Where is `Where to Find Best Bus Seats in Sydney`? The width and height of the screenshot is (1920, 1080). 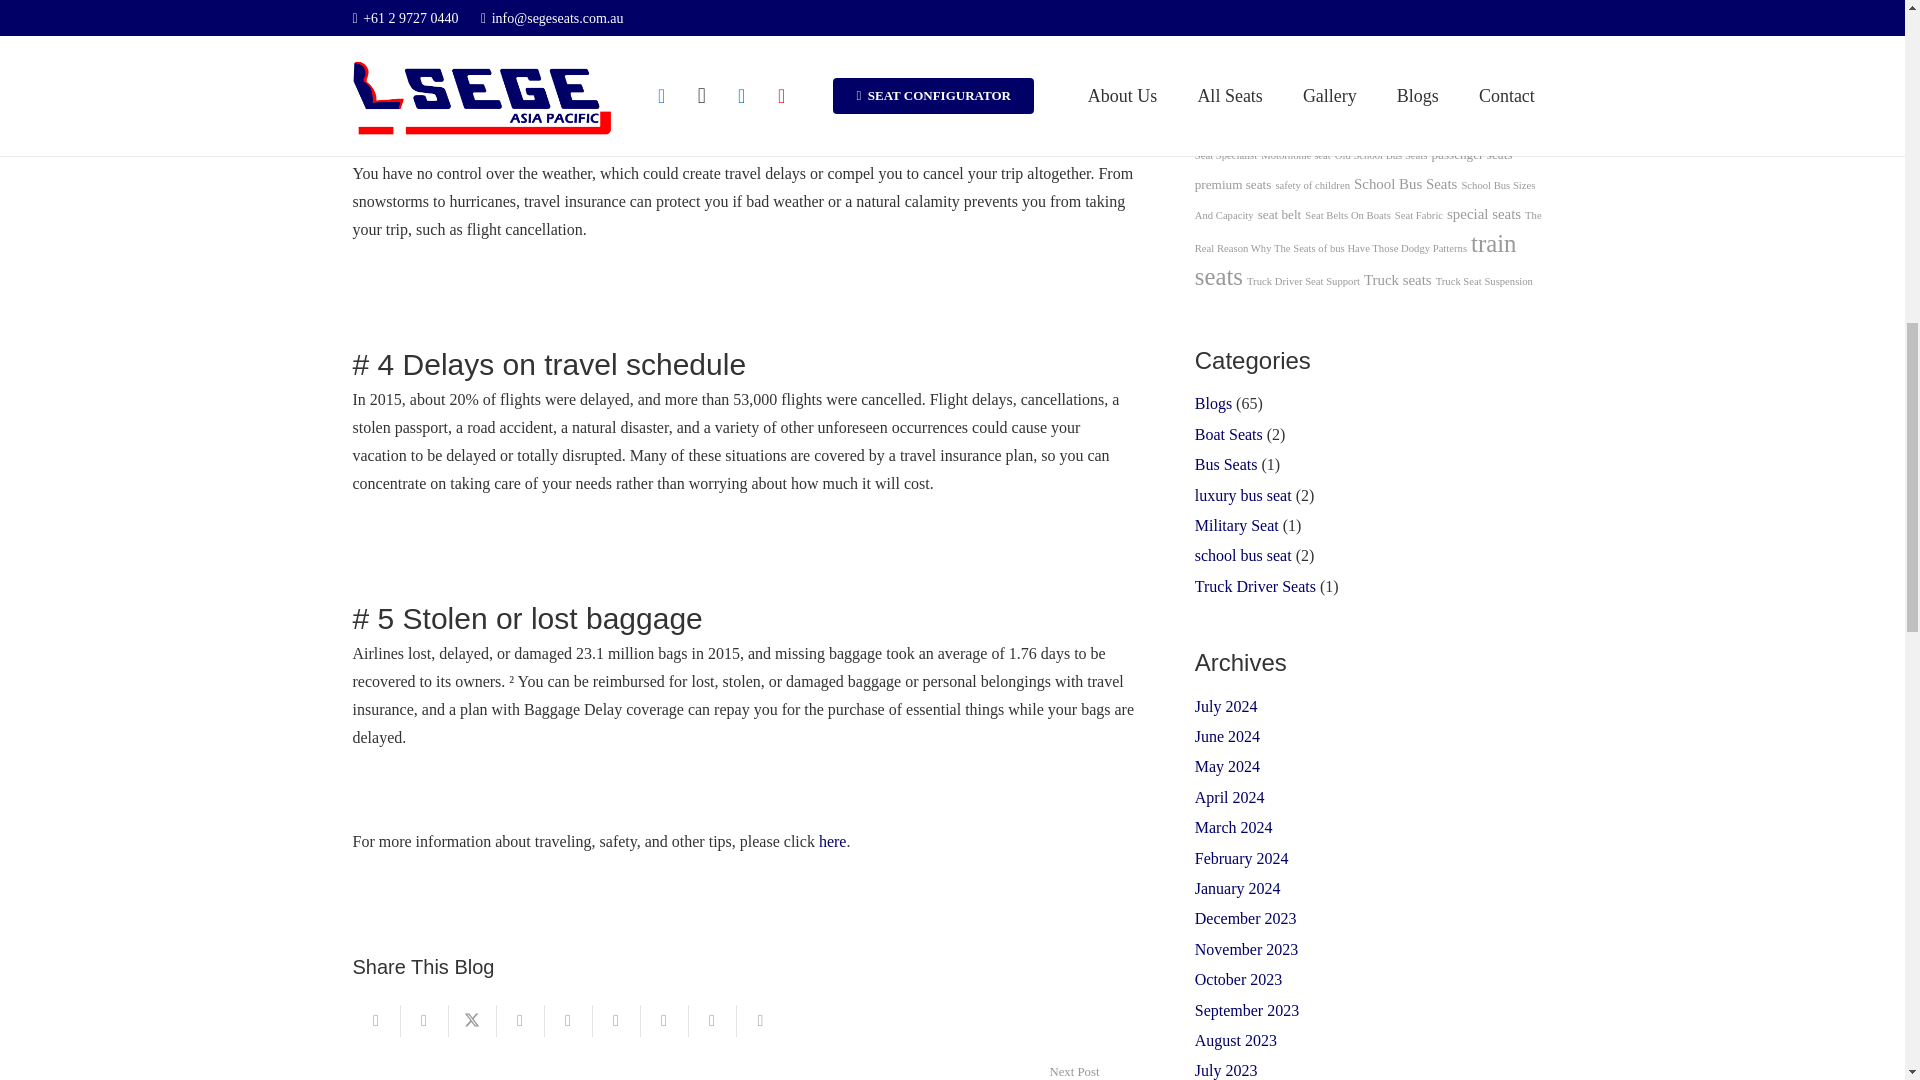
Where to Find Best Bus Seats in Sydney is located at coordinates (547, 1071).